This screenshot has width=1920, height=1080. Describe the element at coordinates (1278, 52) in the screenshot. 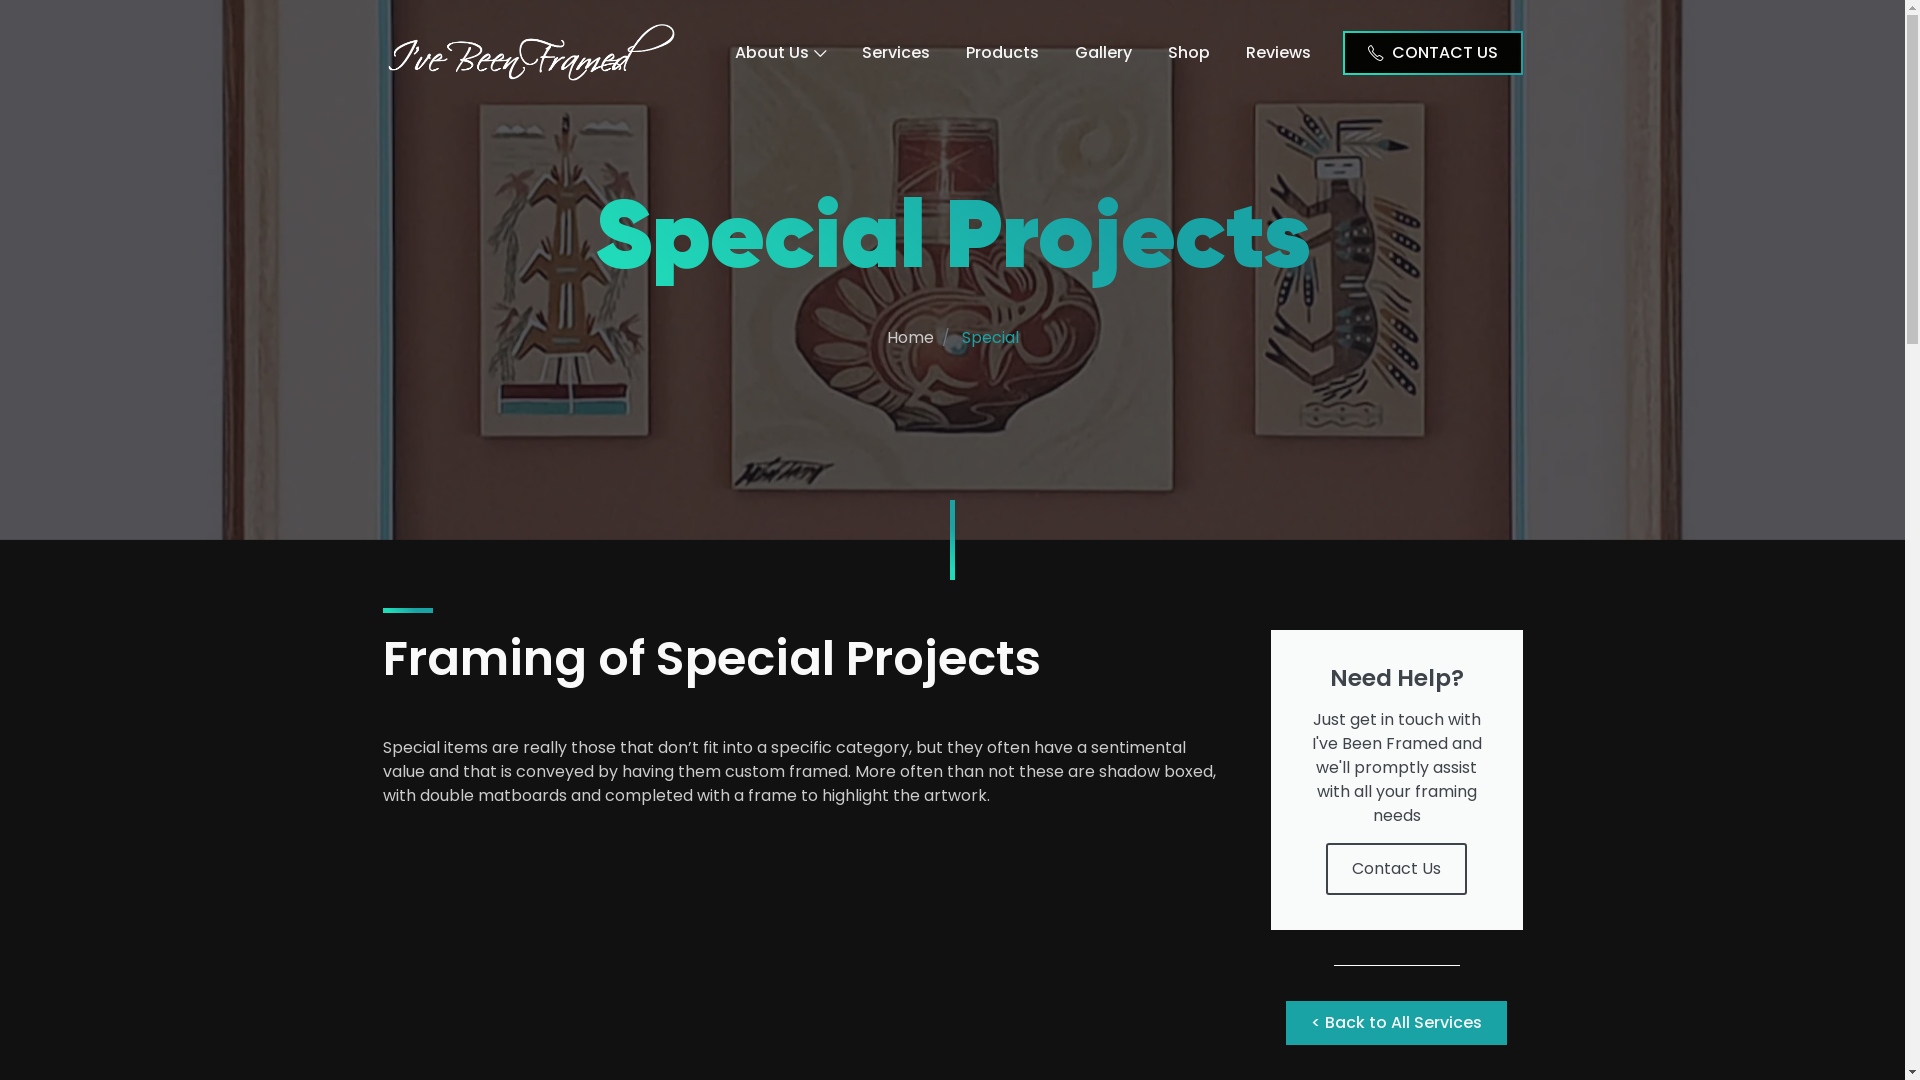

I see `Reviews` at that location.